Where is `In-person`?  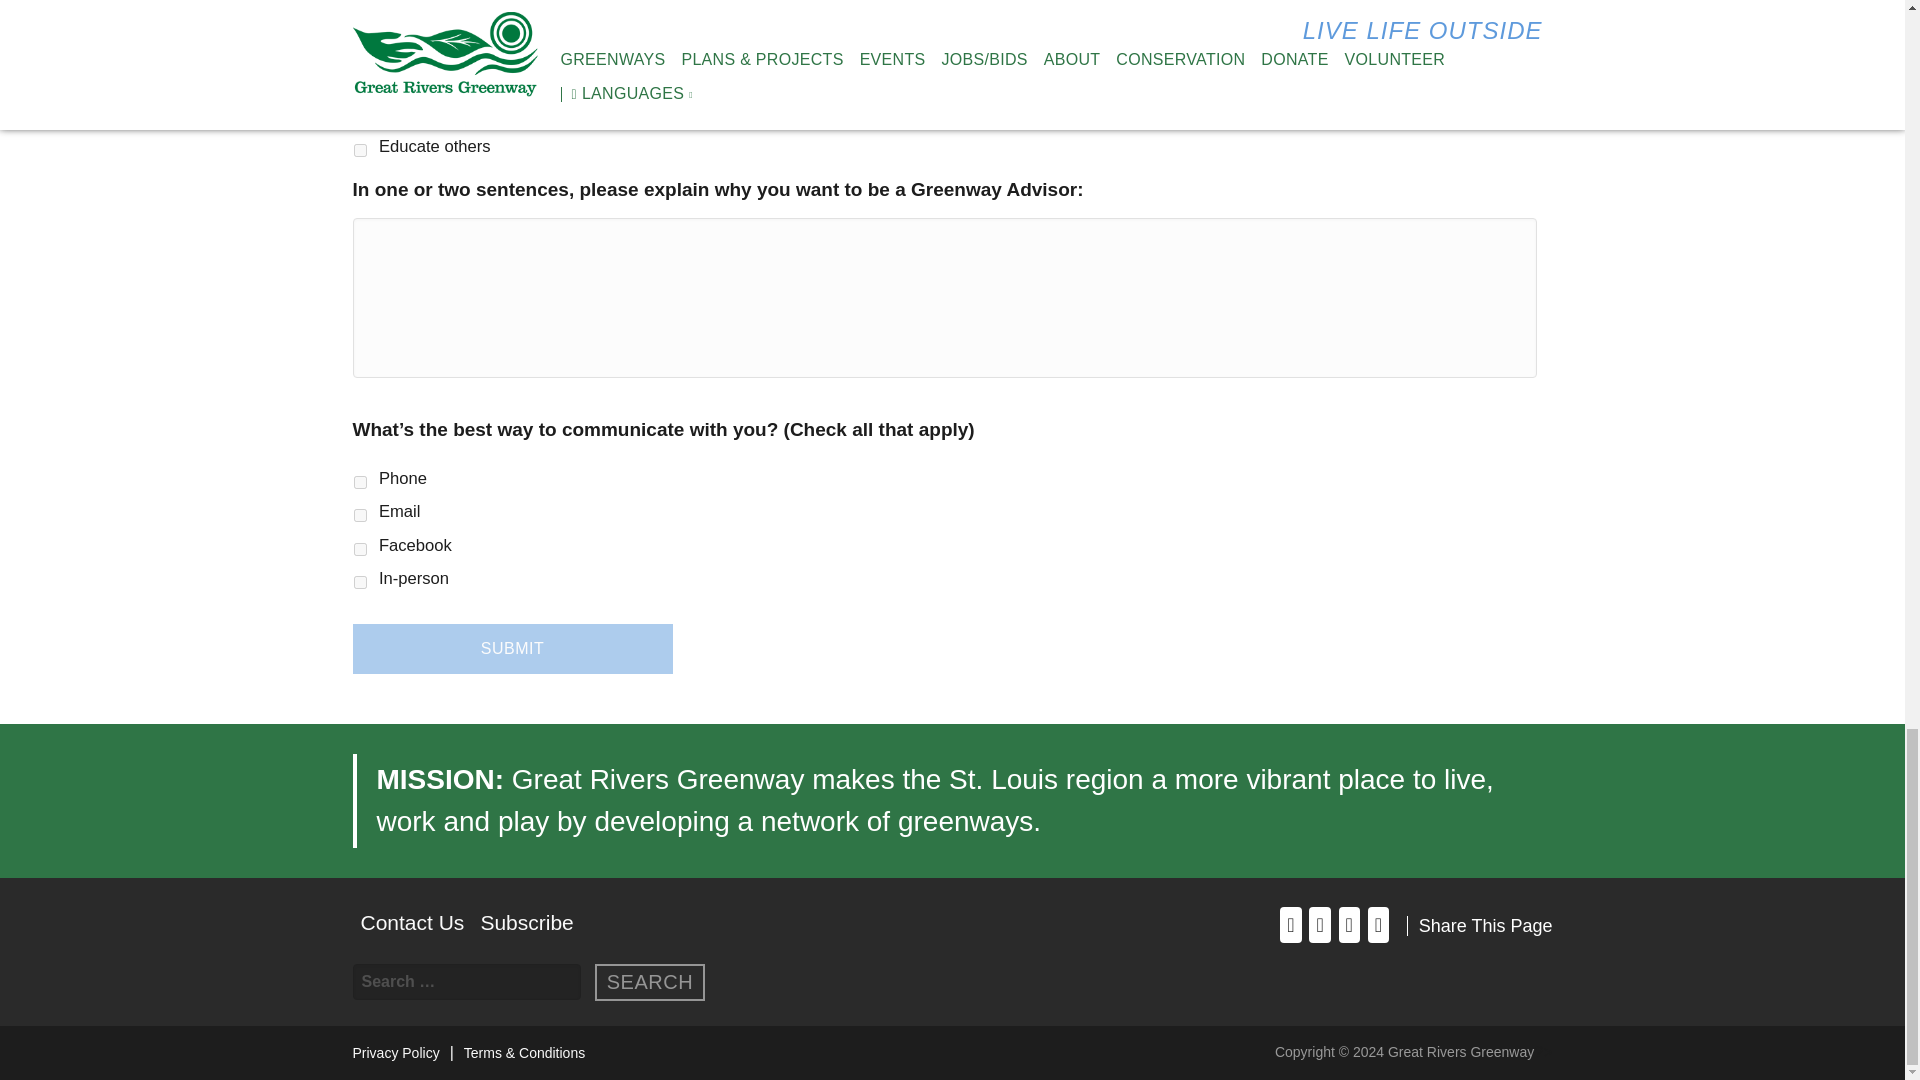
In-person is located at coordinates (360, 582).